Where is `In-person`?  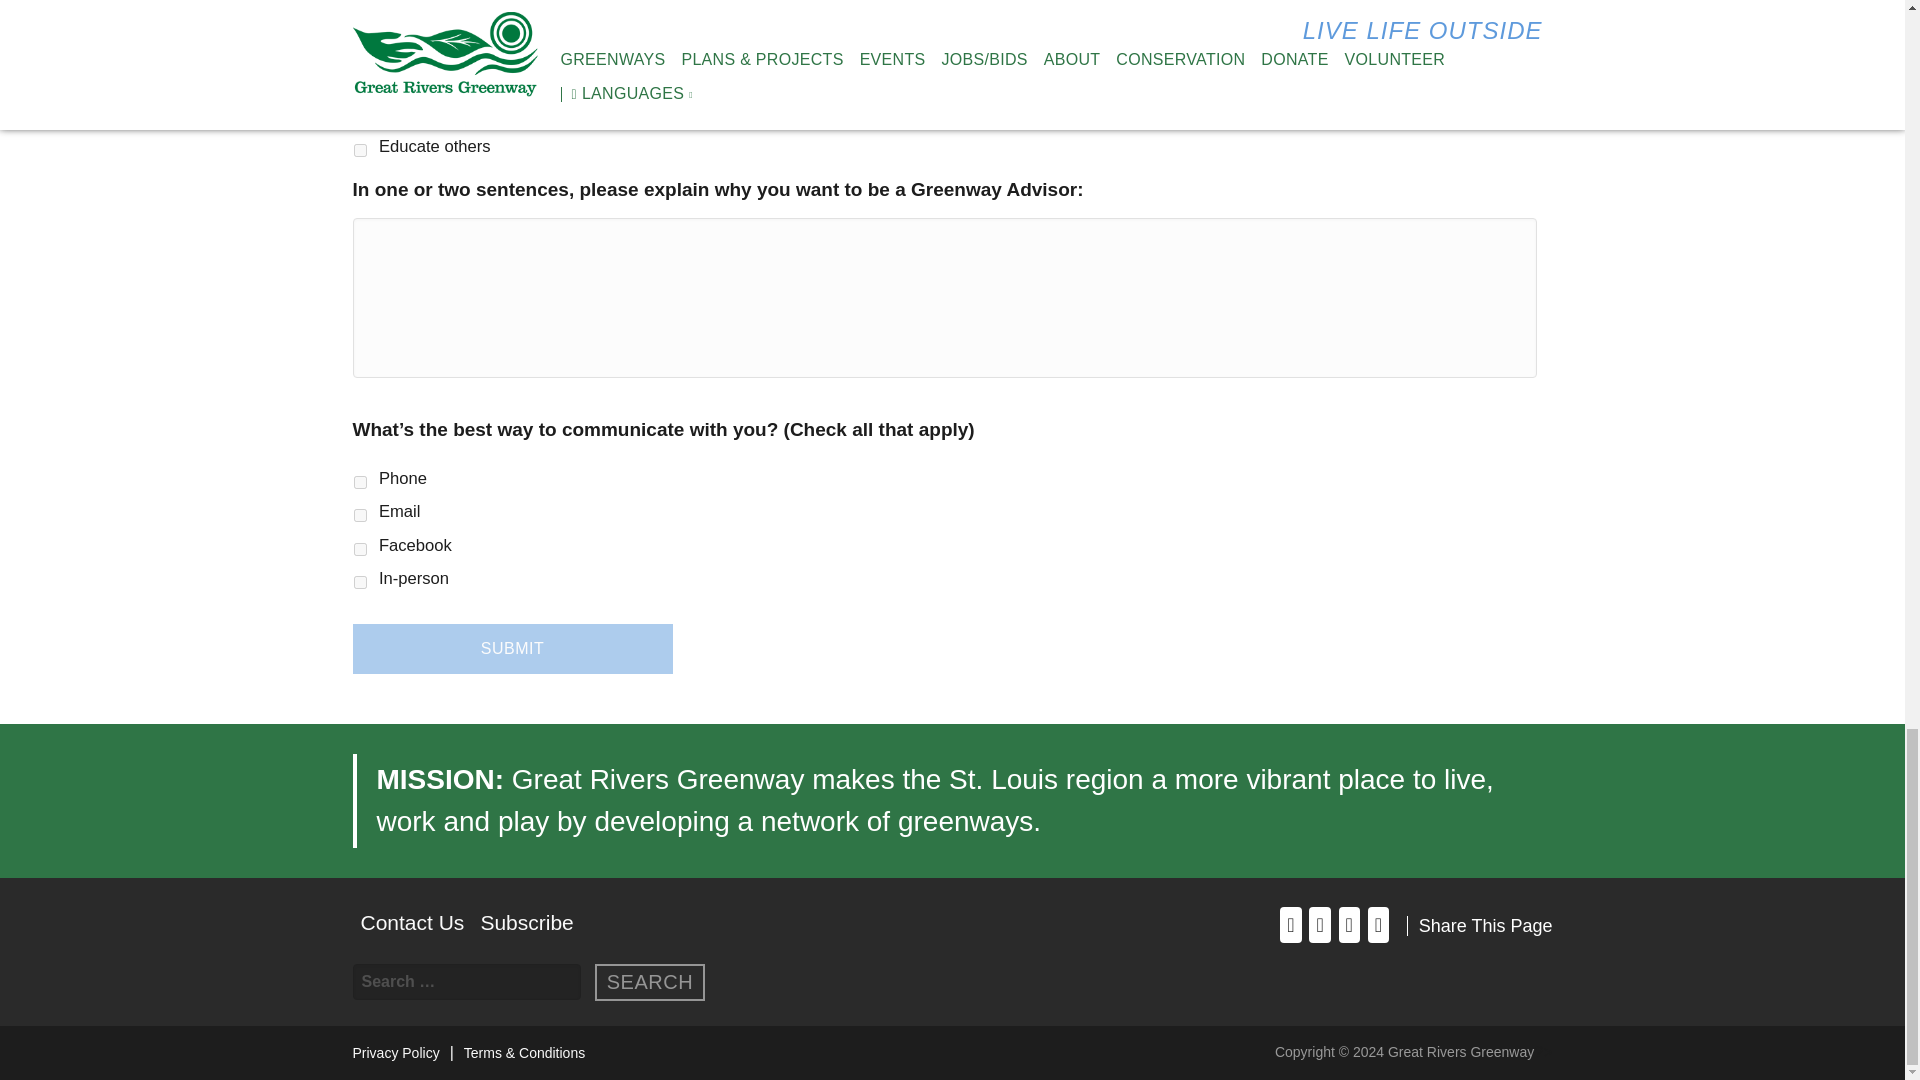
In-person is located at coordinates (360, 582).